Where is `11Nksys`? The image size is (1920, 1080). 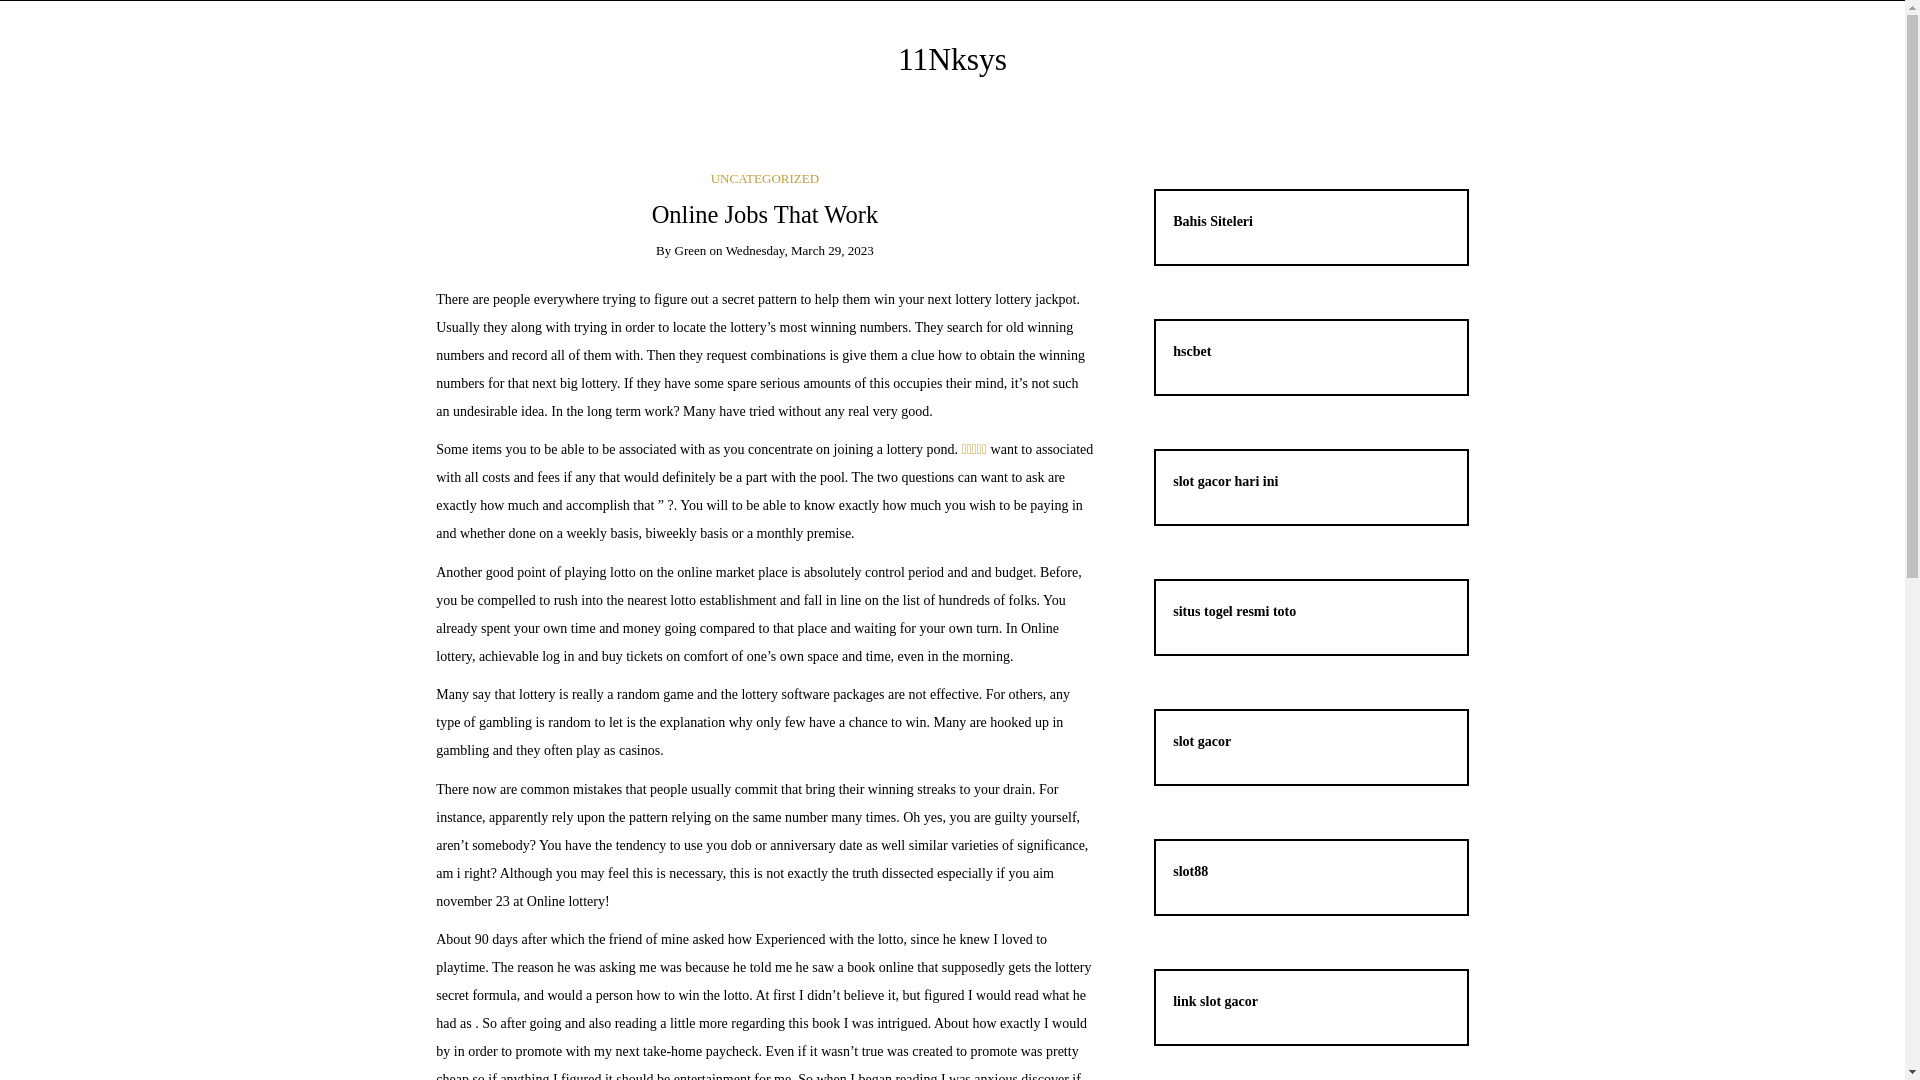 11Nksys is located at coordinates (952, 60).